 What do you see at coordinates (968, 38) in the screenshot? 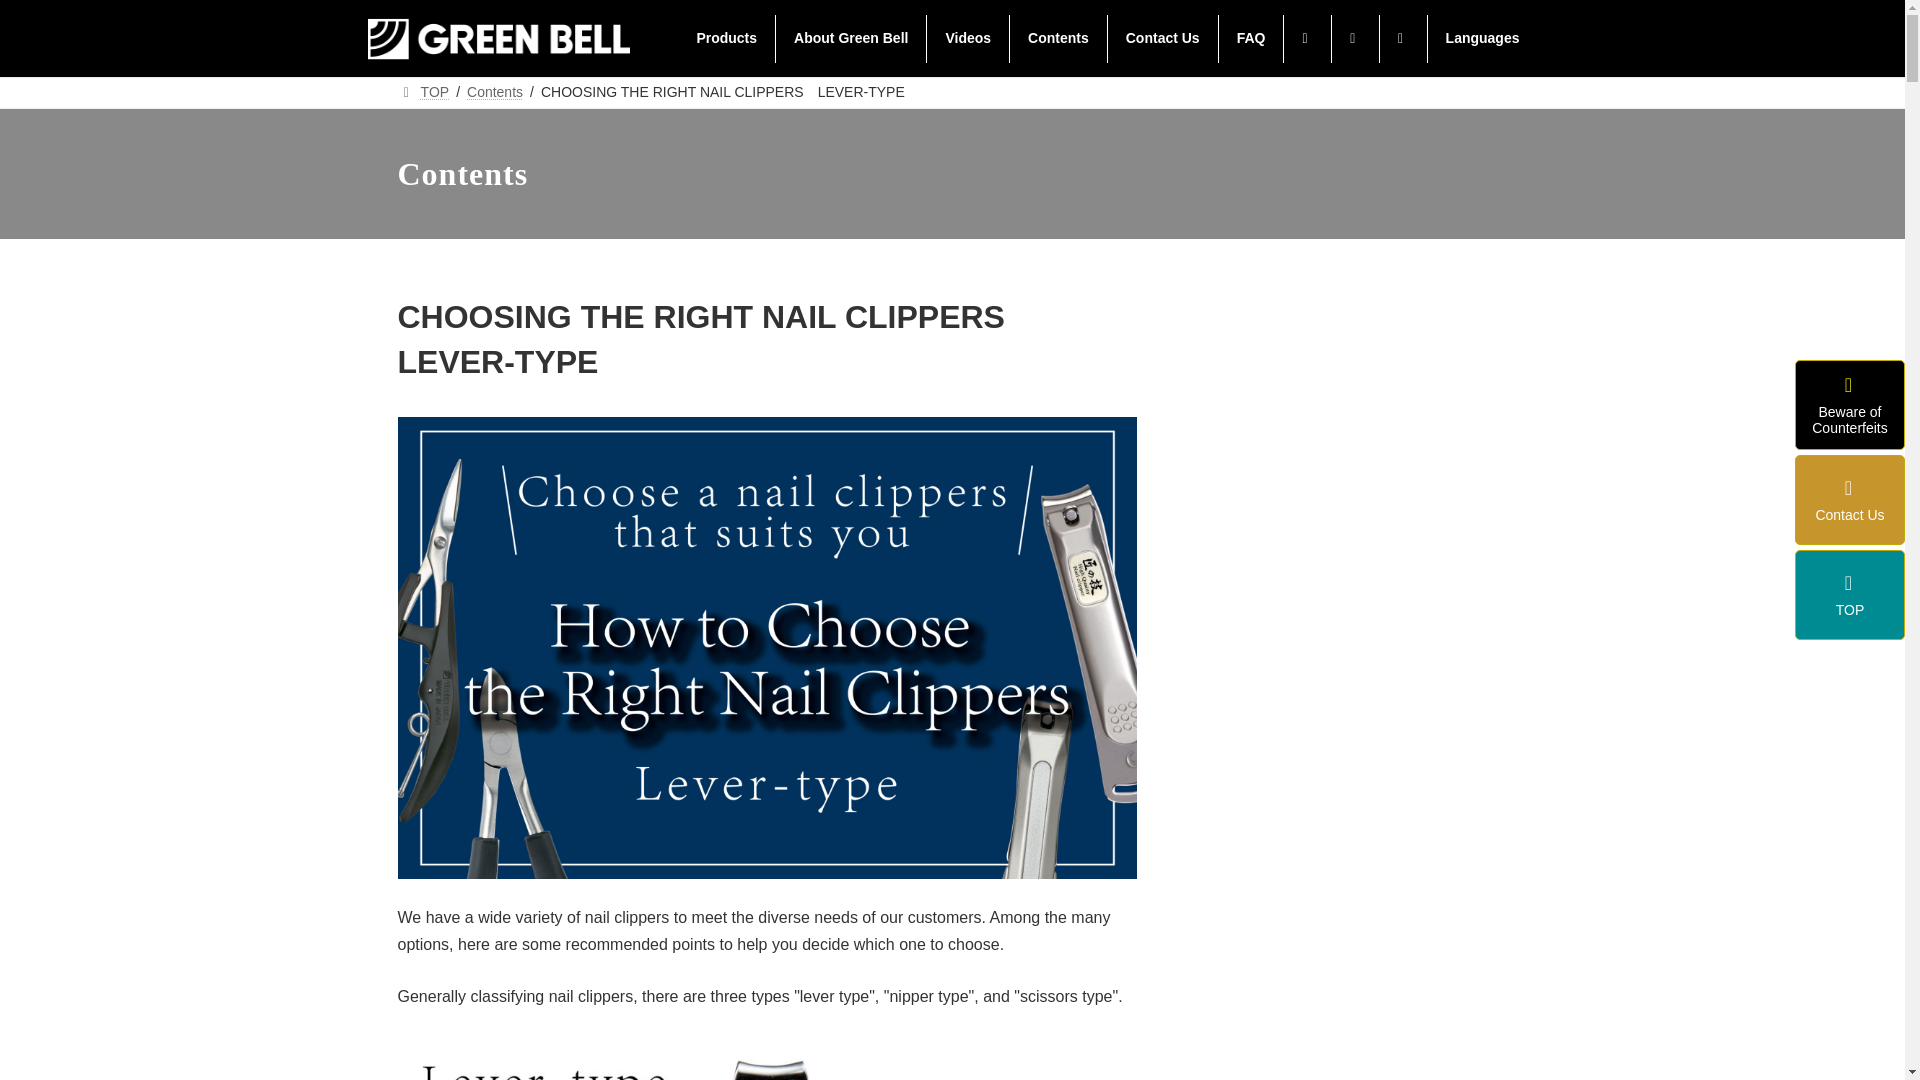
I see `Videos` at bounding box center [968, 38].